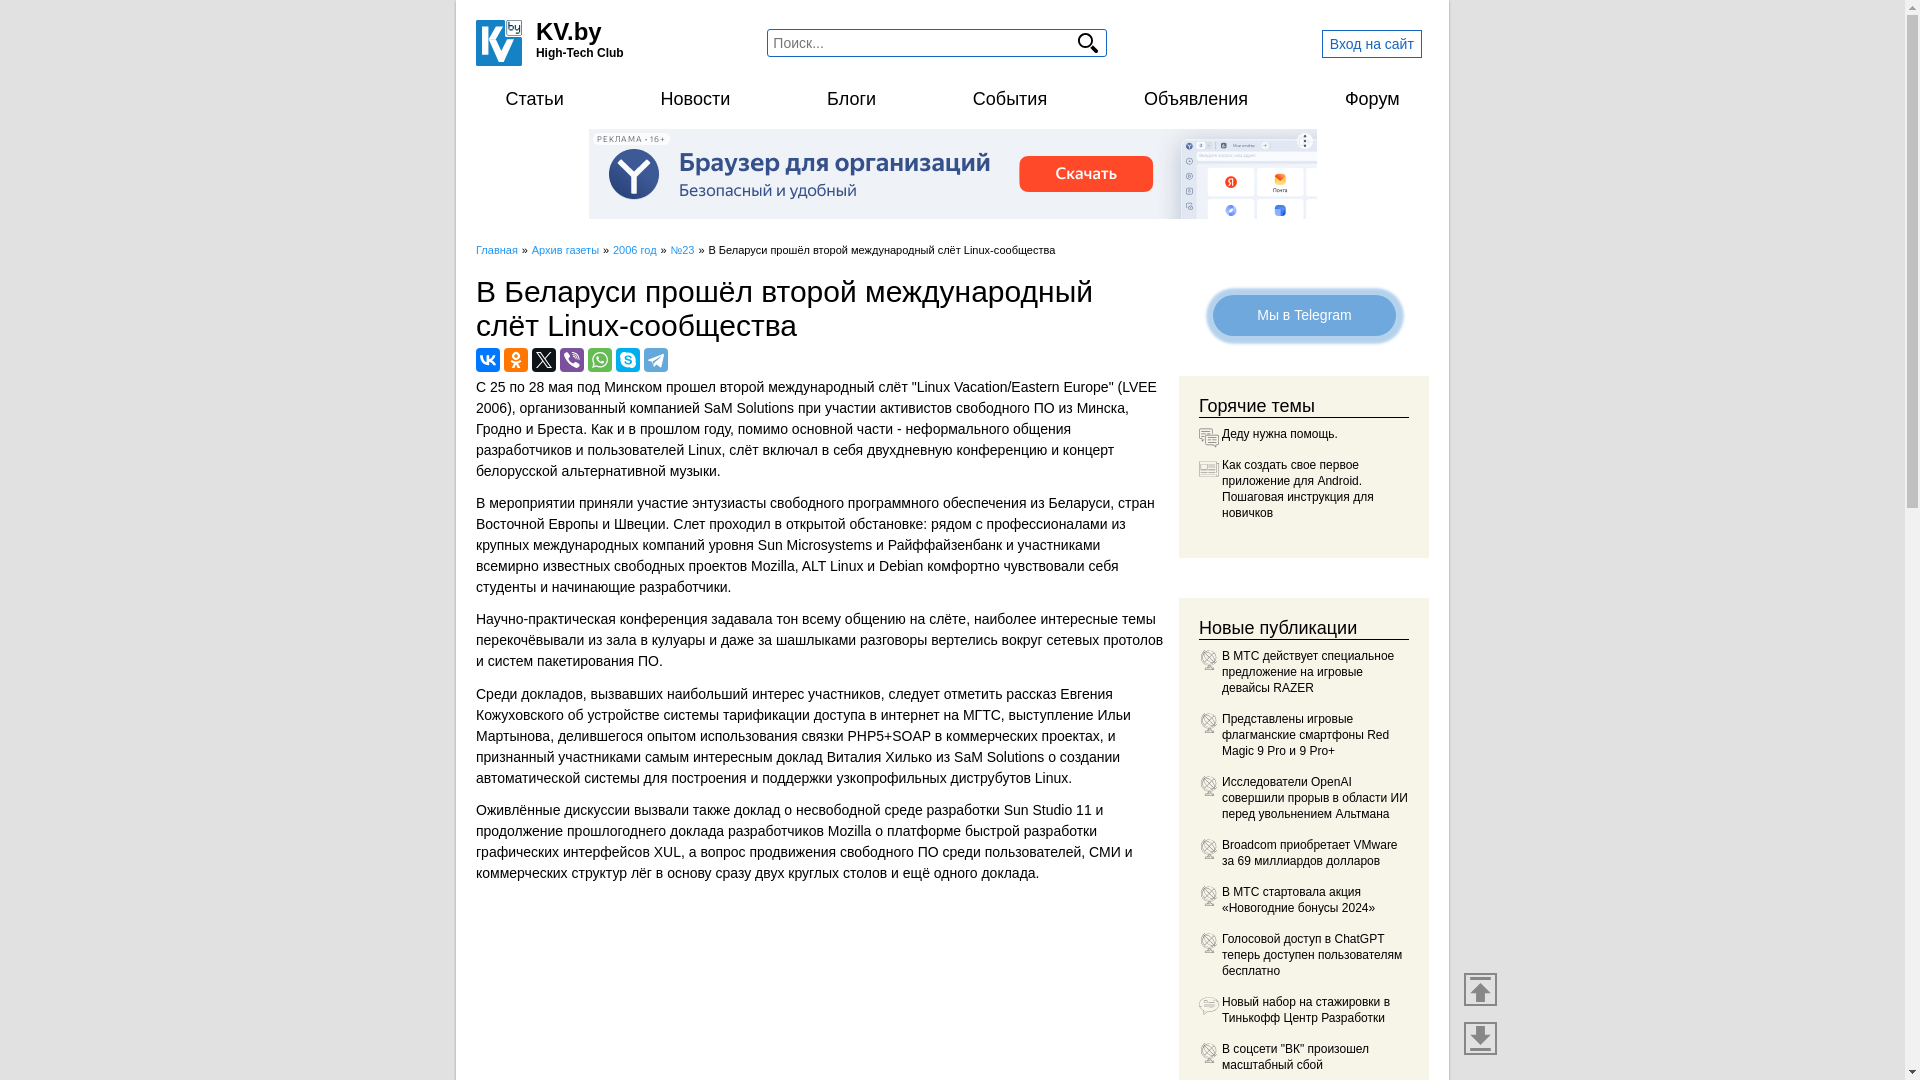 This screenshot has height=1080, width=1920. What do you see at coordinates (569, 32) in the screenshot?
I see `KV.by` at bounding box center [569, 32].